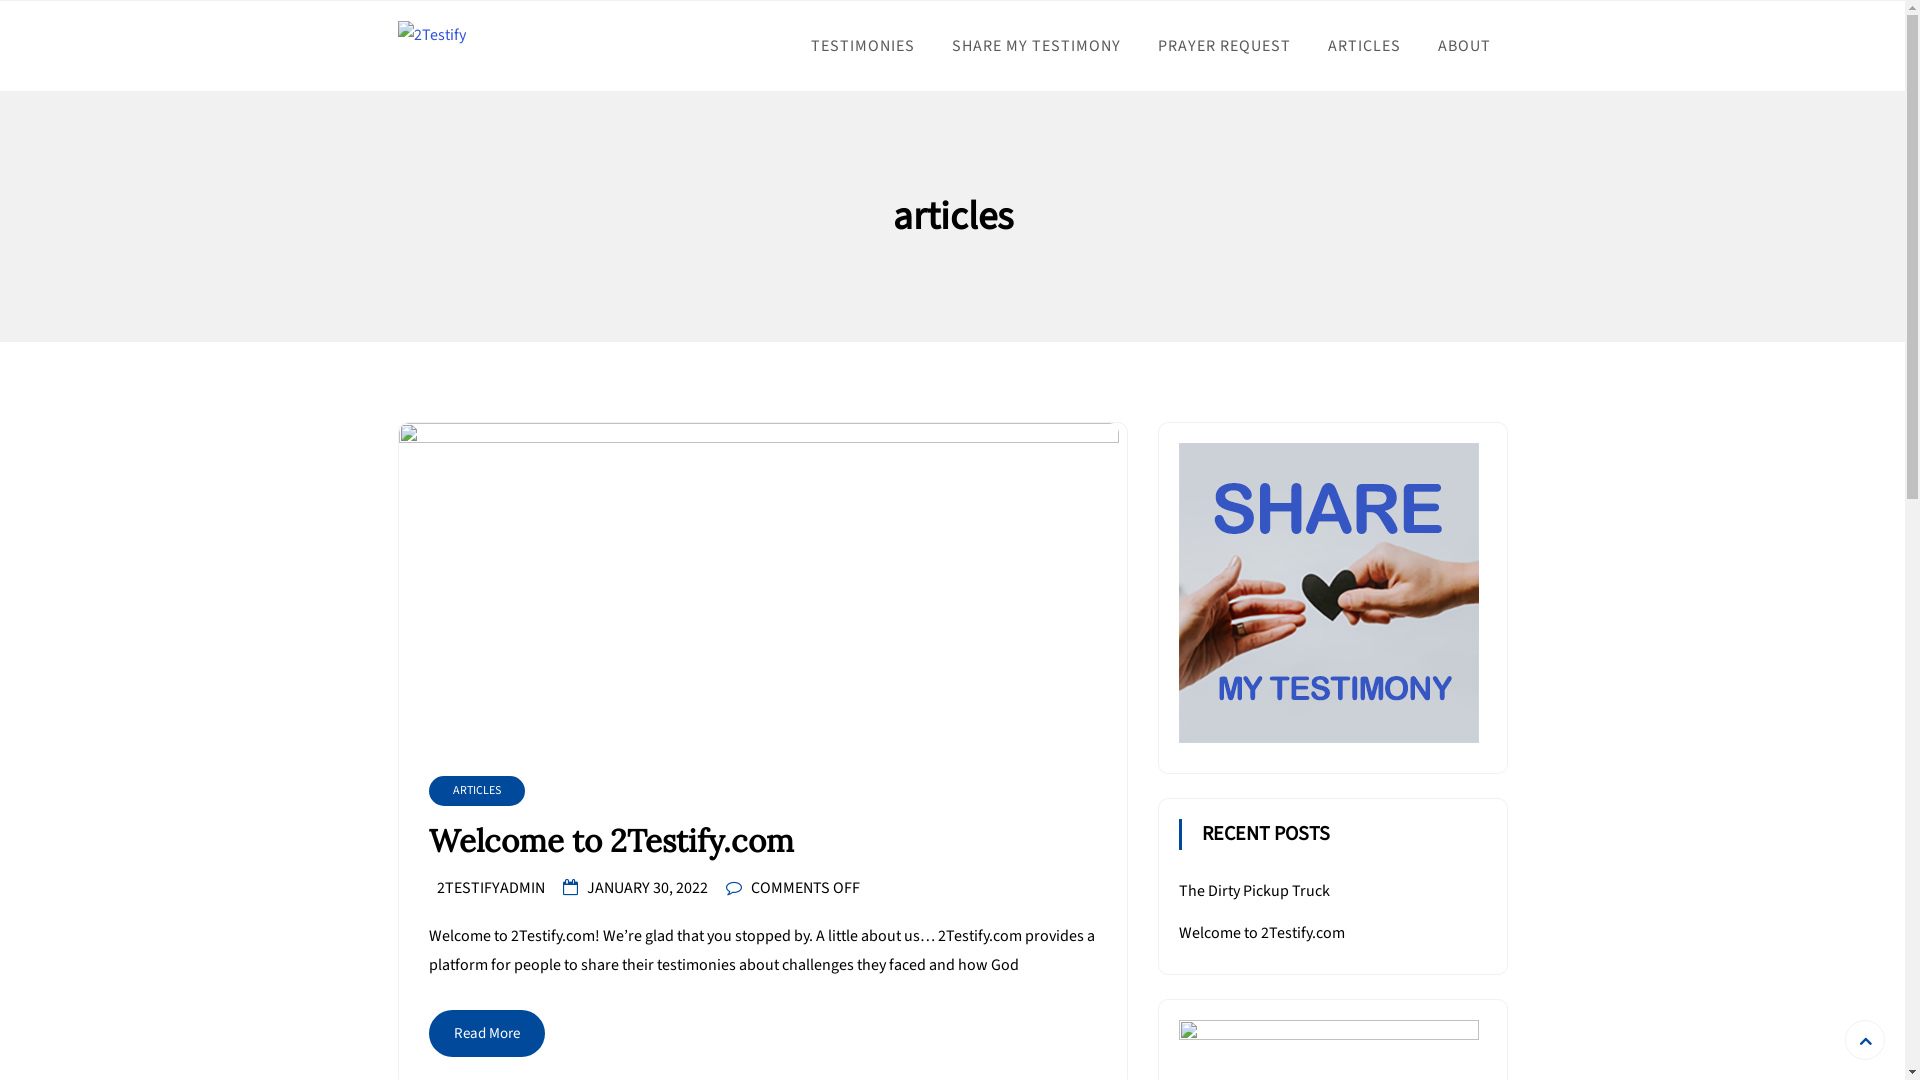 This screenshot has height=1080, width=1920. Describe the element at coordinates (1224, 46) in the screenshot. I see `PRAYER REQUEST` at that location.